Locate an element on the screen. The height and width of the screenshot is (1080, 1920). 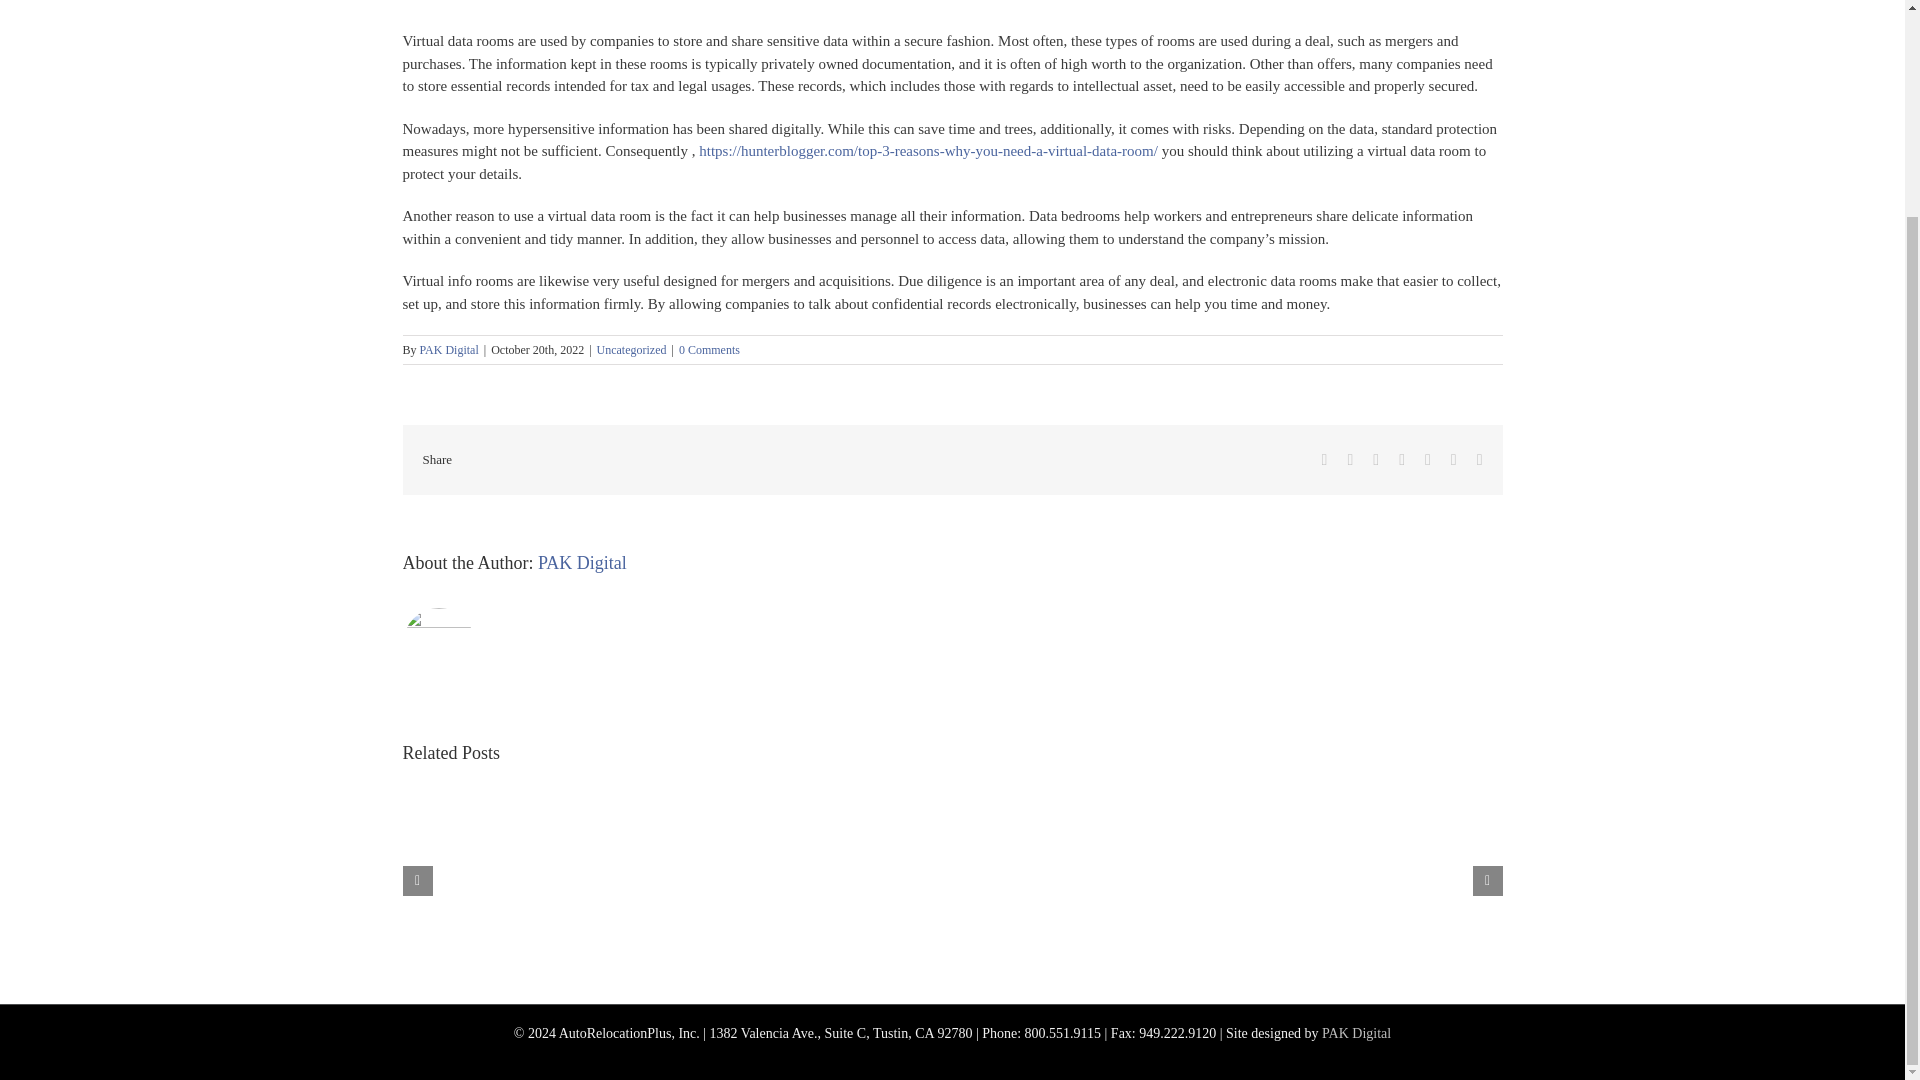
Posts by PAK Digital is located at coordinates (449, 350).